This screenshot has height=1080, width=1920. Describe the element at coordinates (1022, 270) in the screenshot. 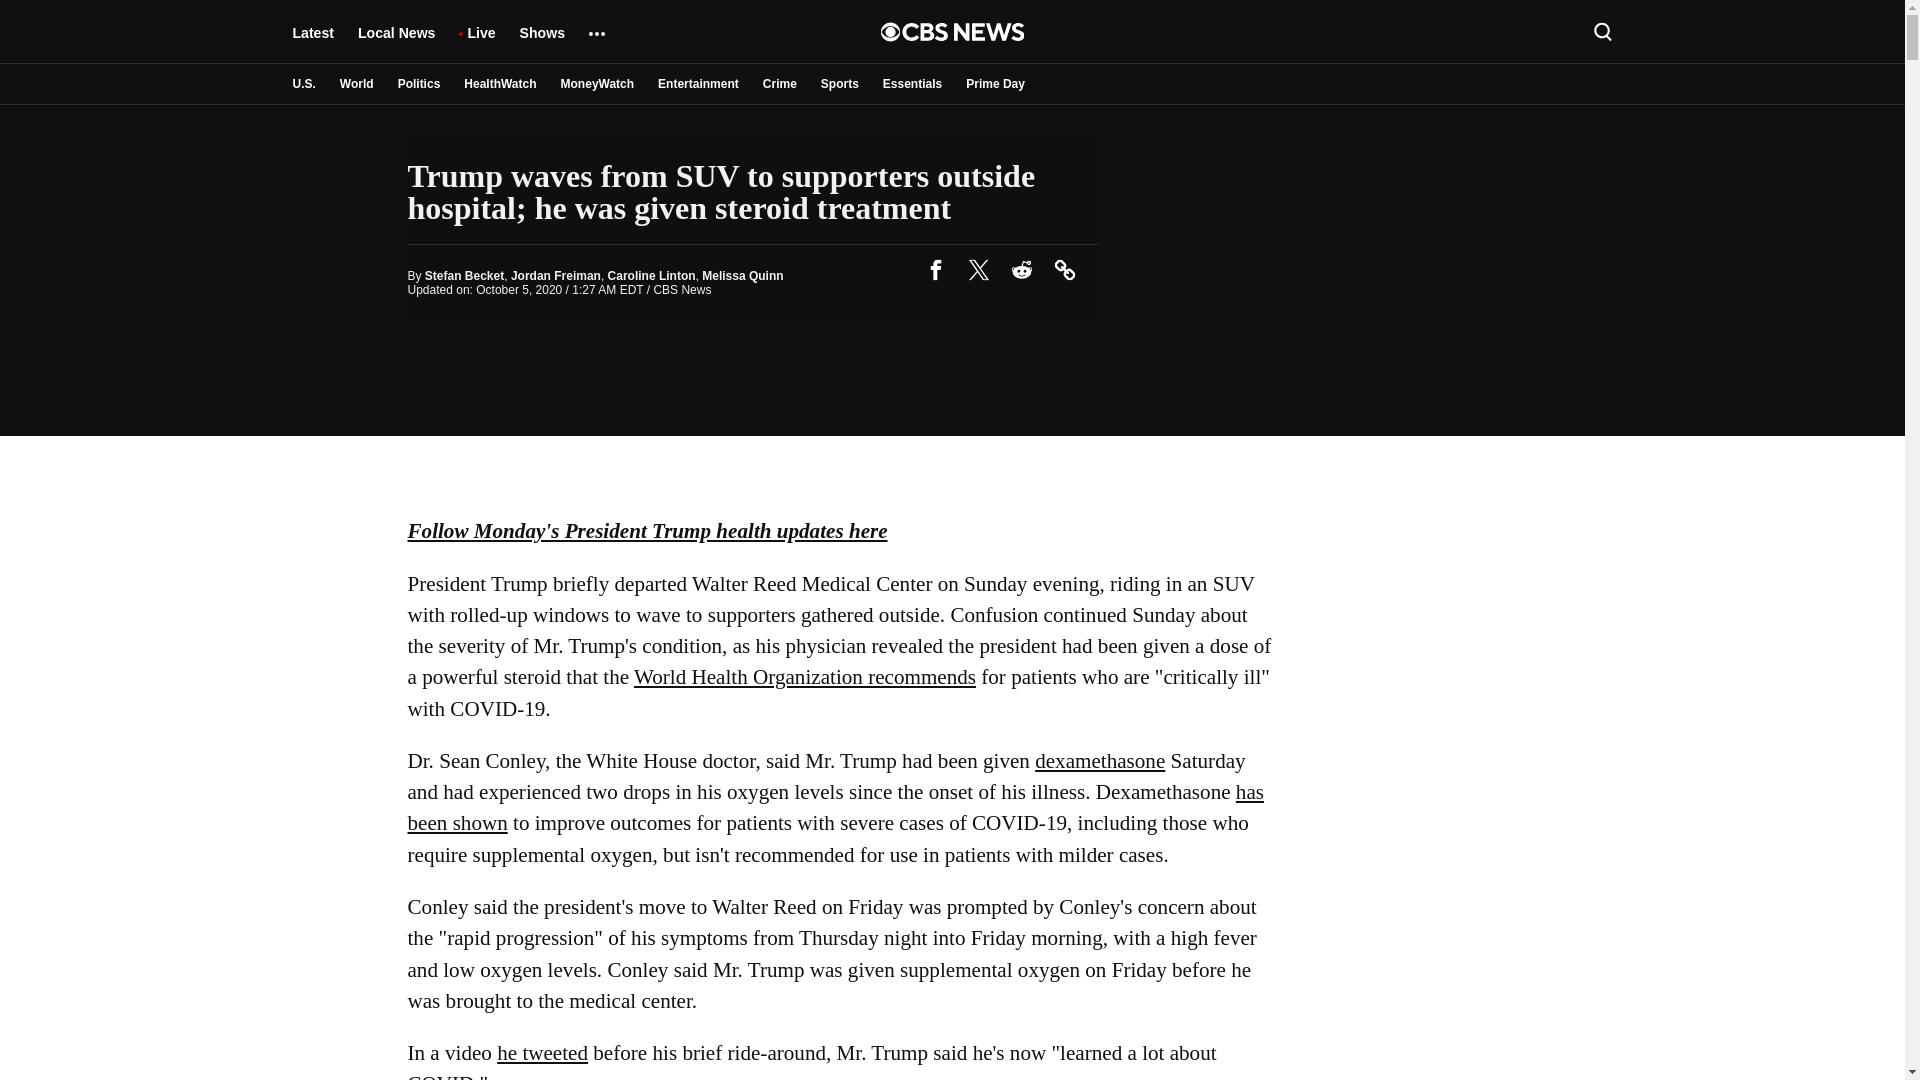

I see `reddit` at that location.